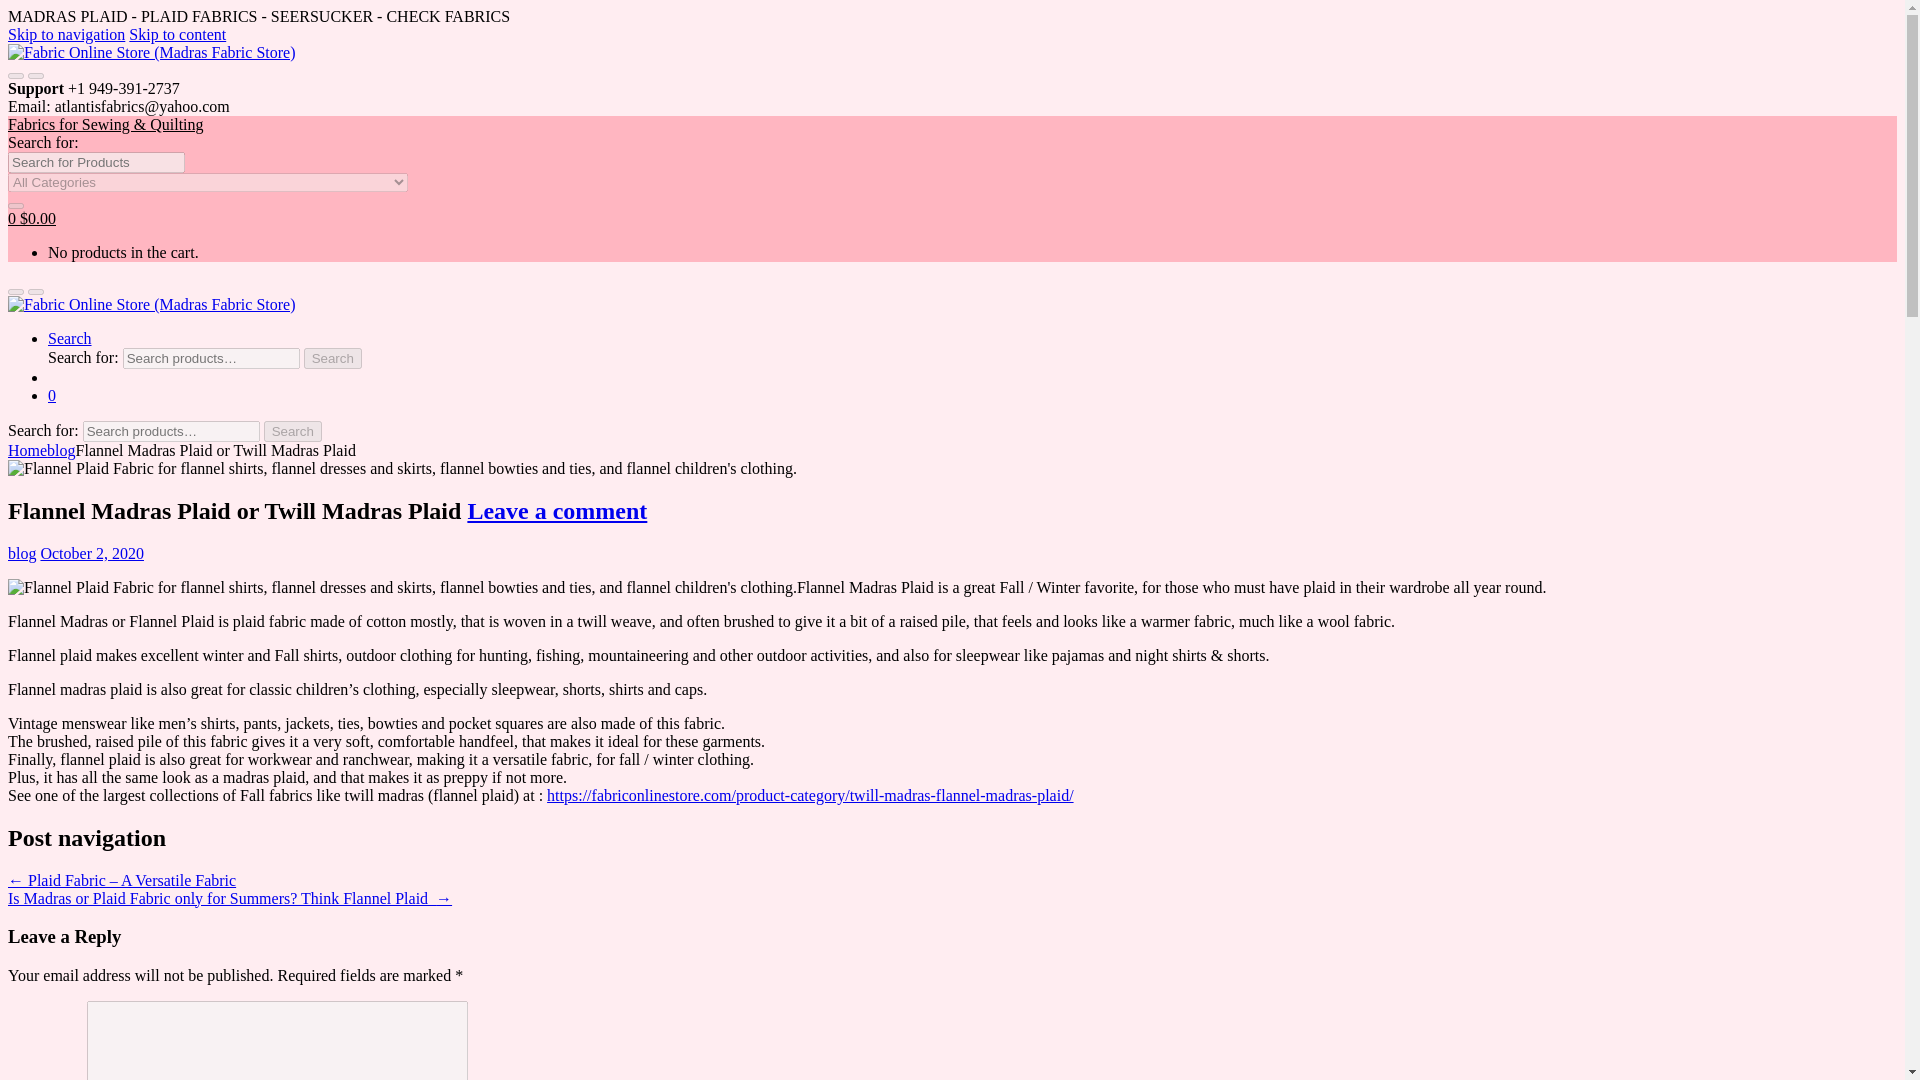 The width and height of the screenshot is (1920, 1080). What do you see at coordinates (332, 358) in the screenshot?
I see `Search` at bounding box center [332, 358].